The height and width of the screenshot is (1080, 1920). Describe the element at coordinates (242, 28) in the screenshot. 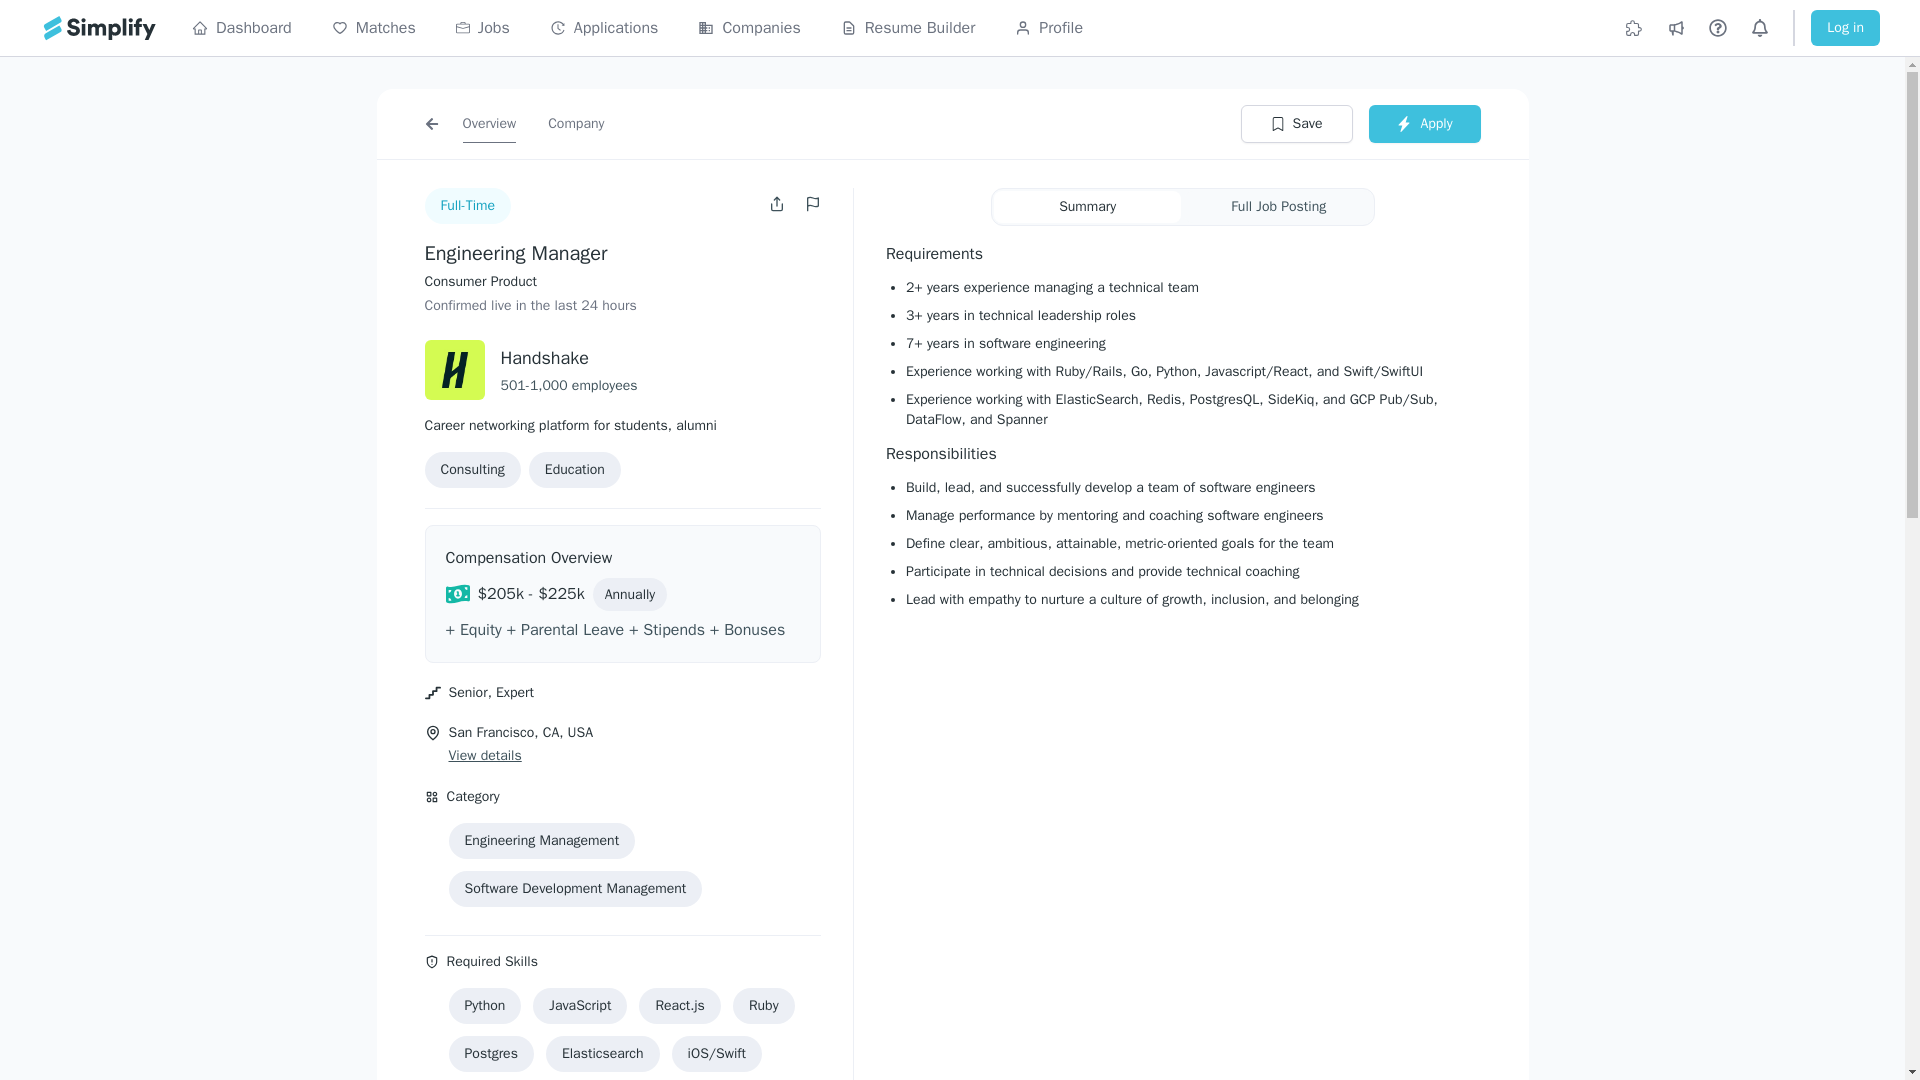

I see `Dashboard` at that location.